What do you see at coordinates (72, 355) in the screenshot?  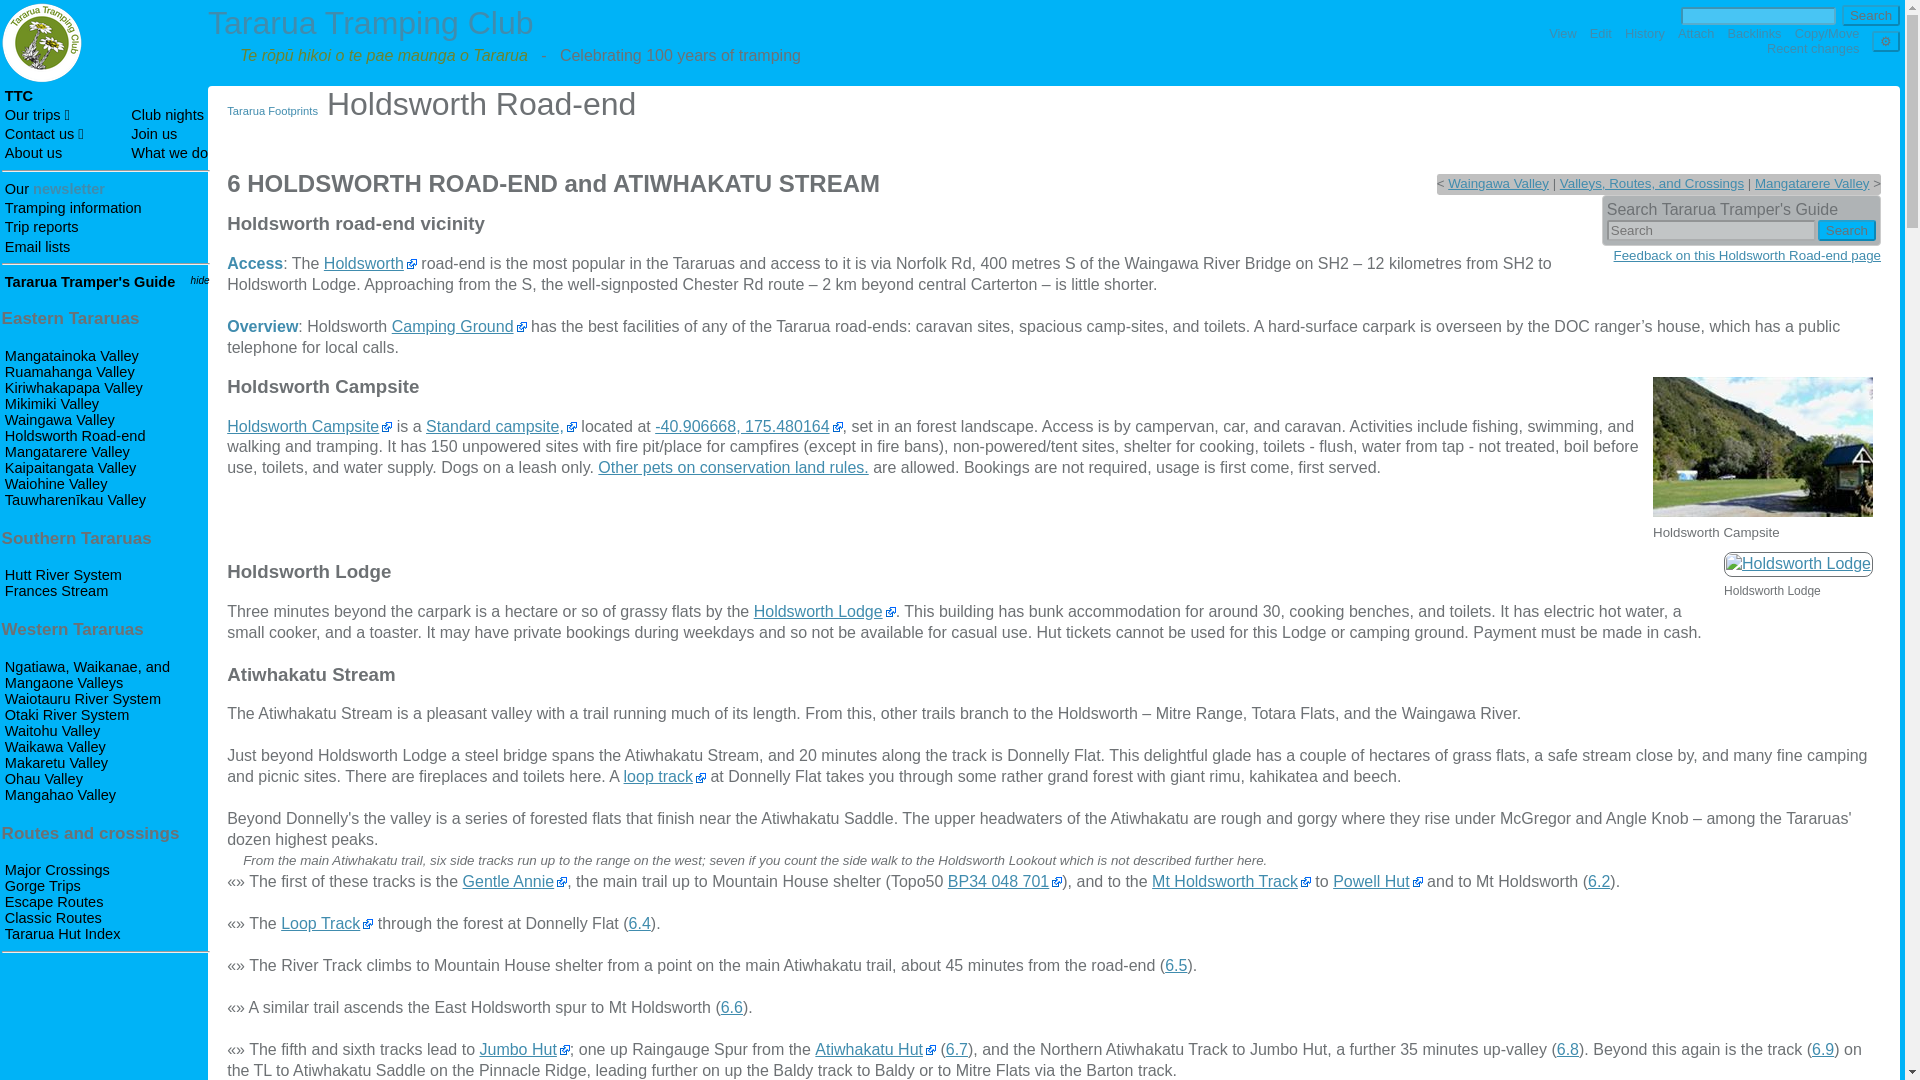 I see `Section 1` at bounding box center [72, 355].